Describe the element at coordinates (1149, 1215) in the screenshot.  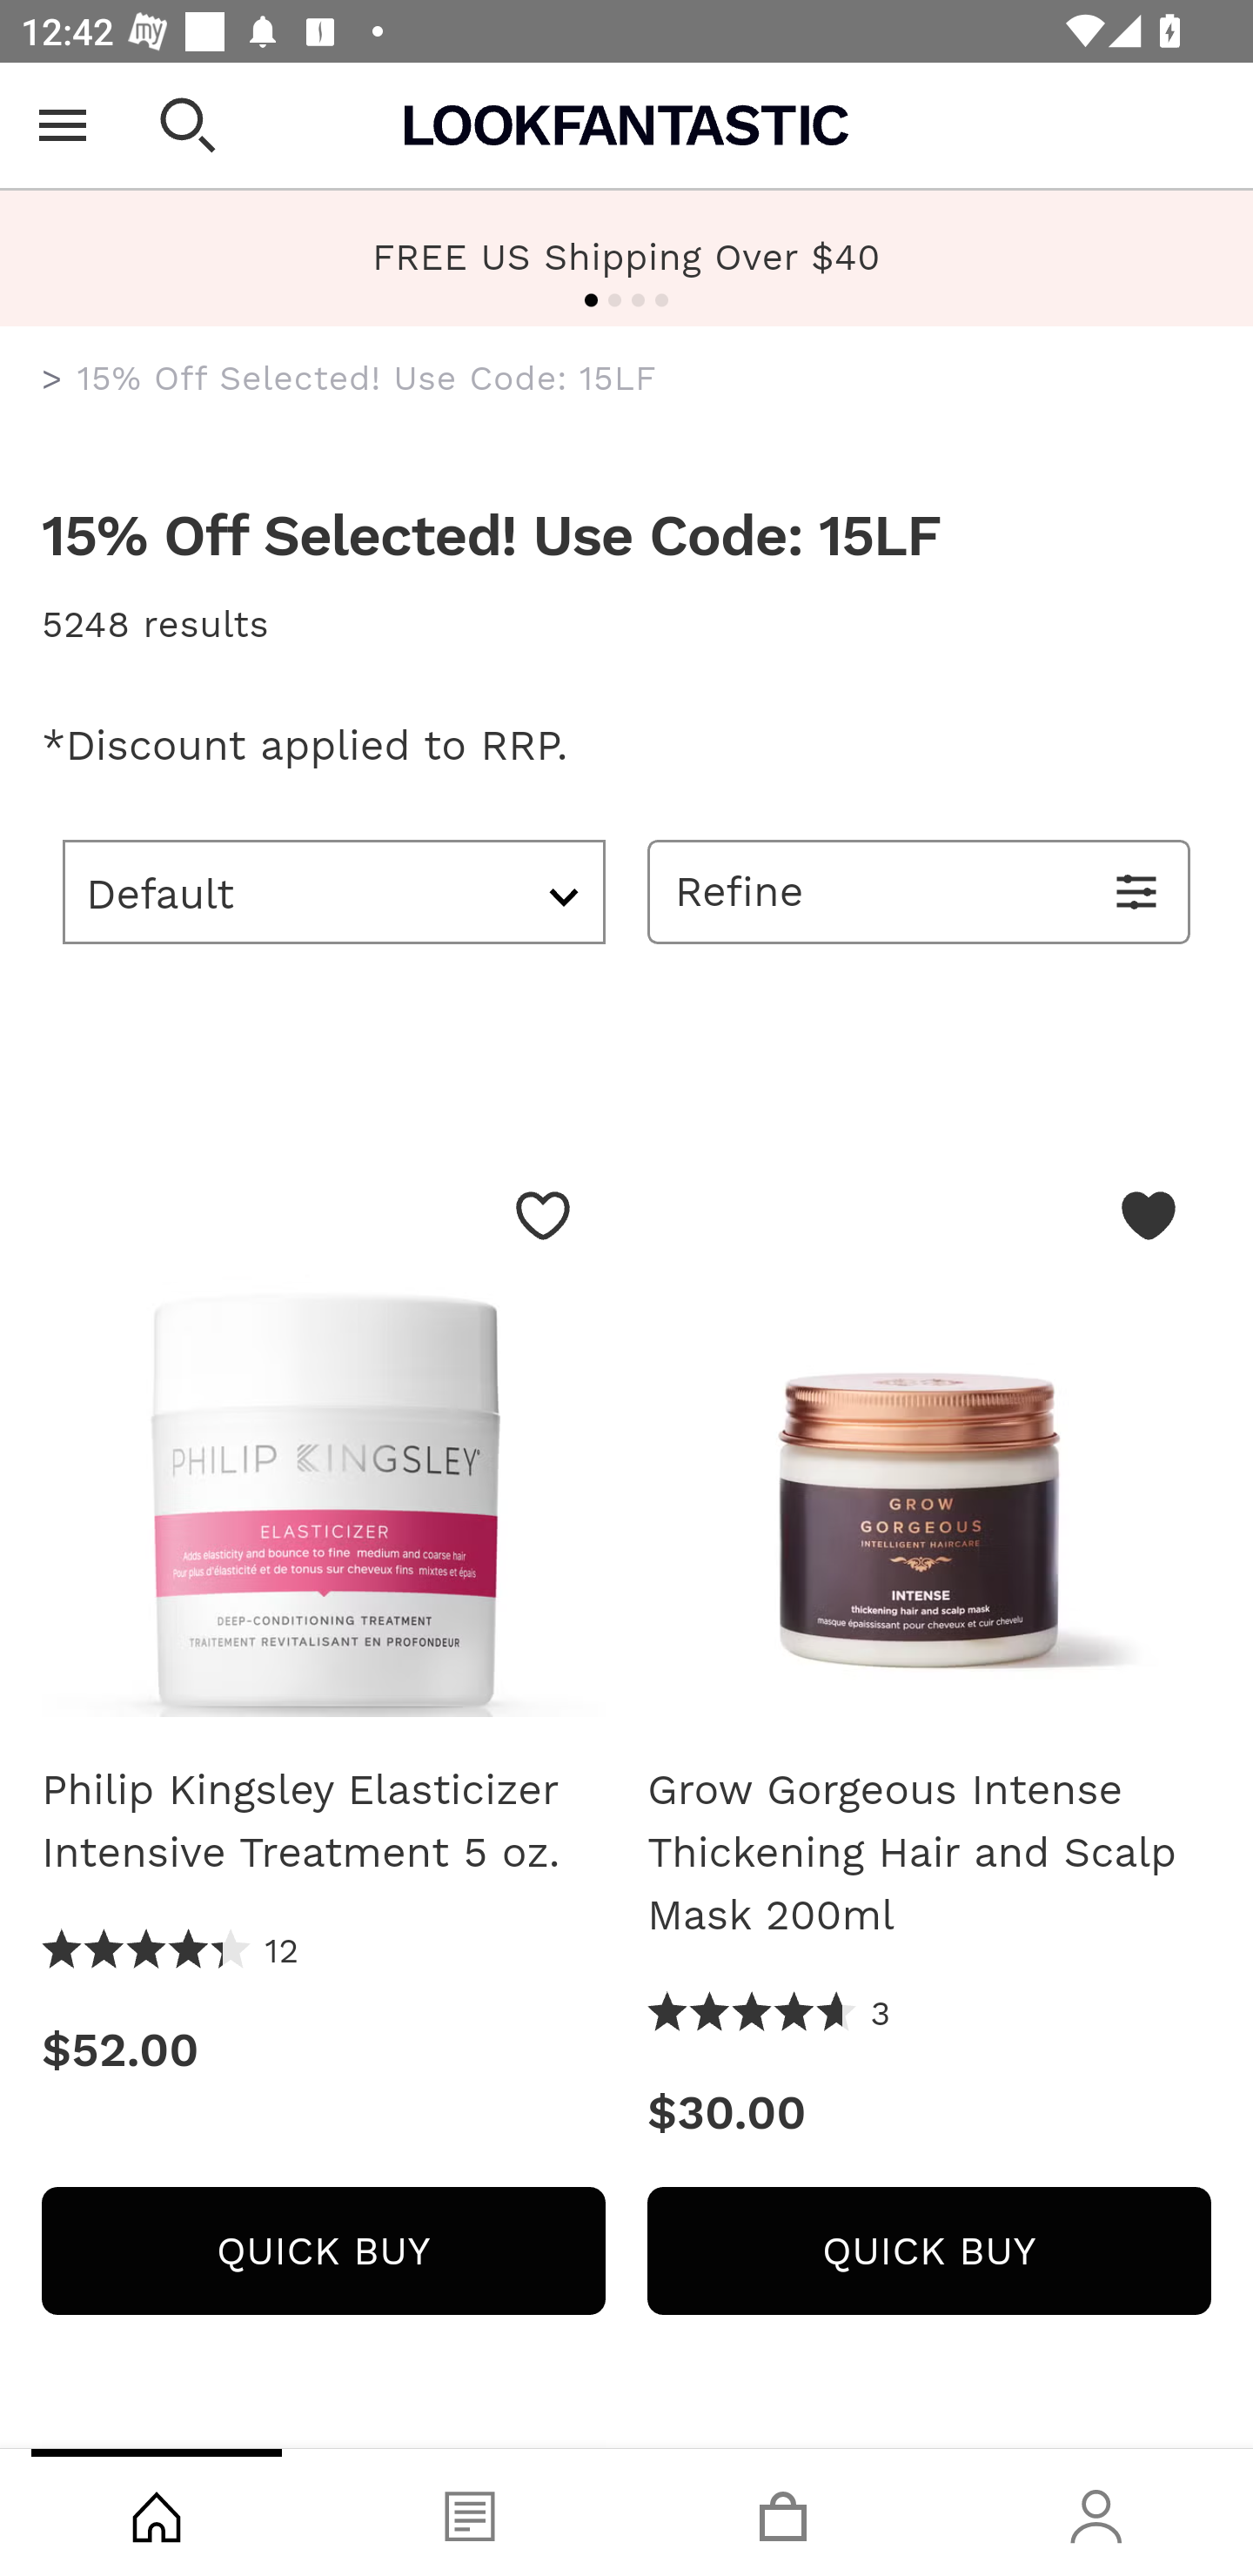
I see `Saved to Wishlist` at that location.